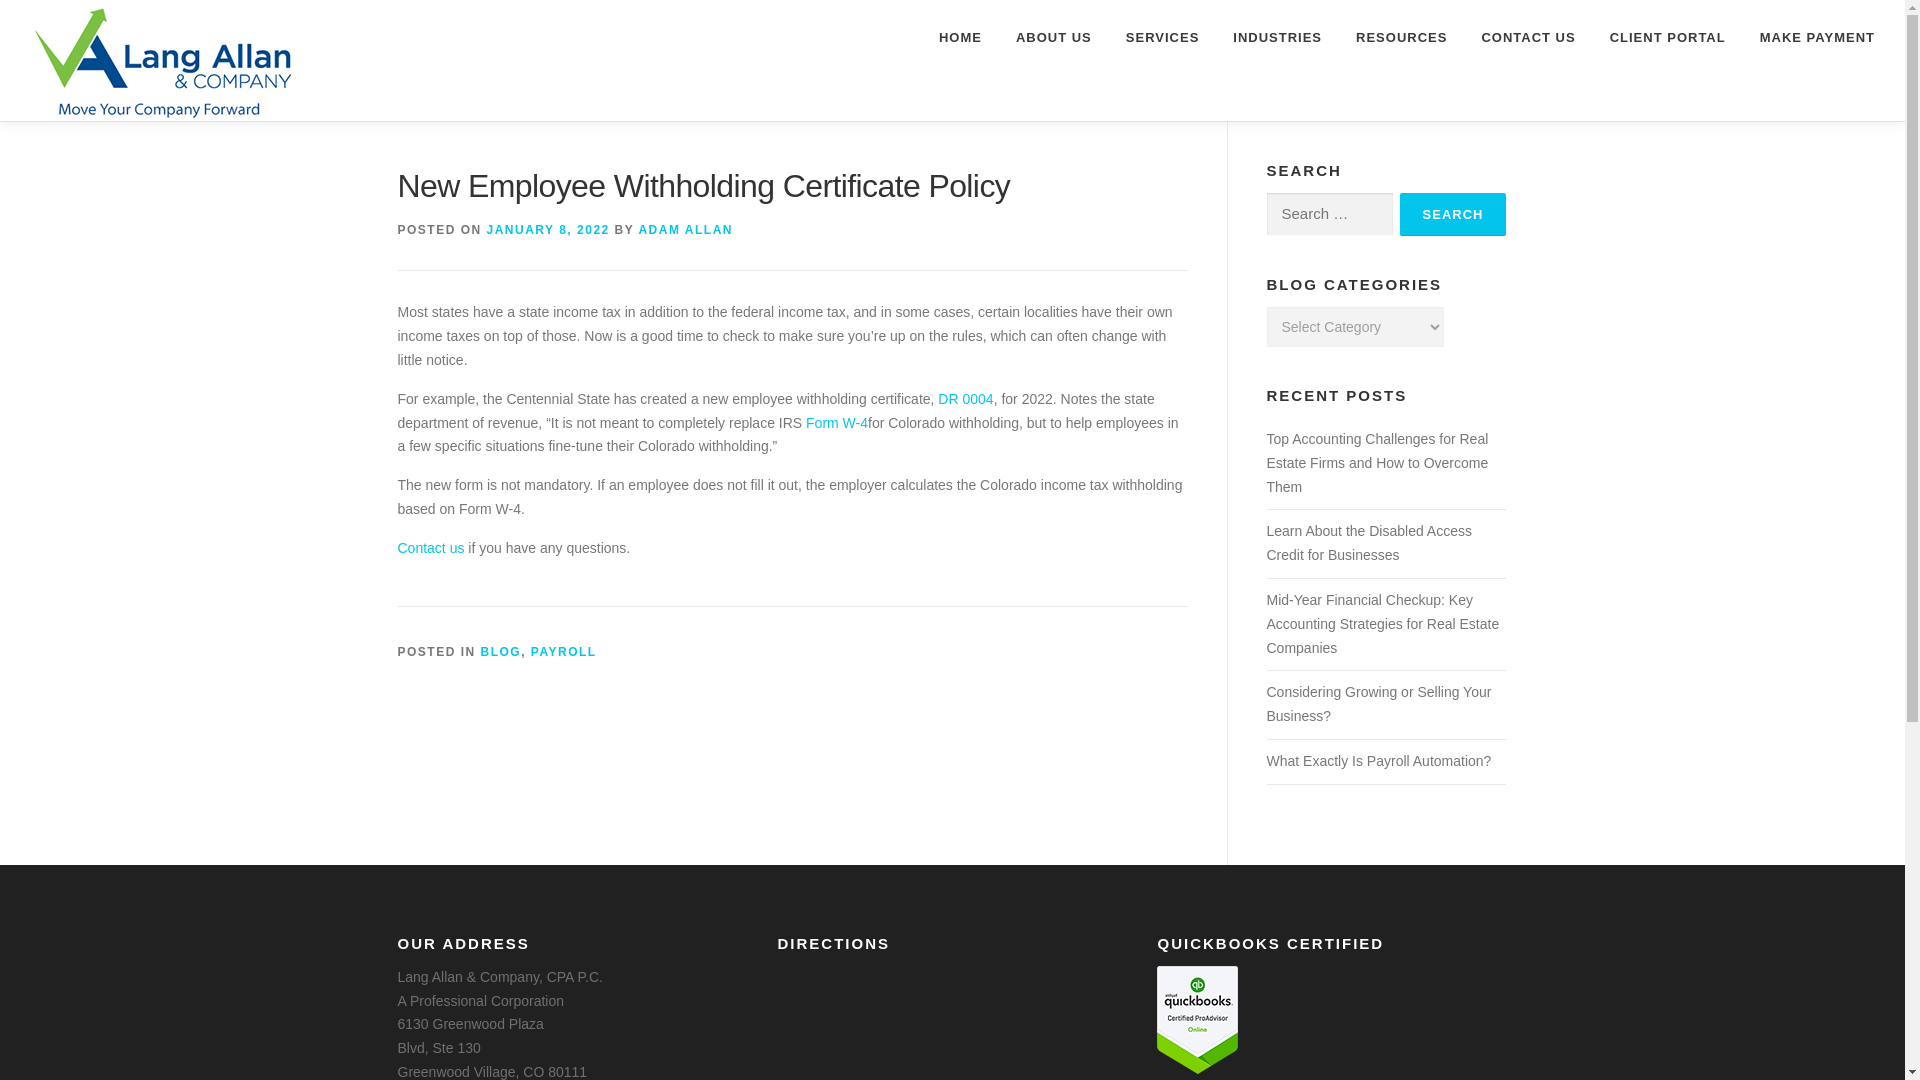  I want to click on ADAM ALLAN, so click(685, 229).